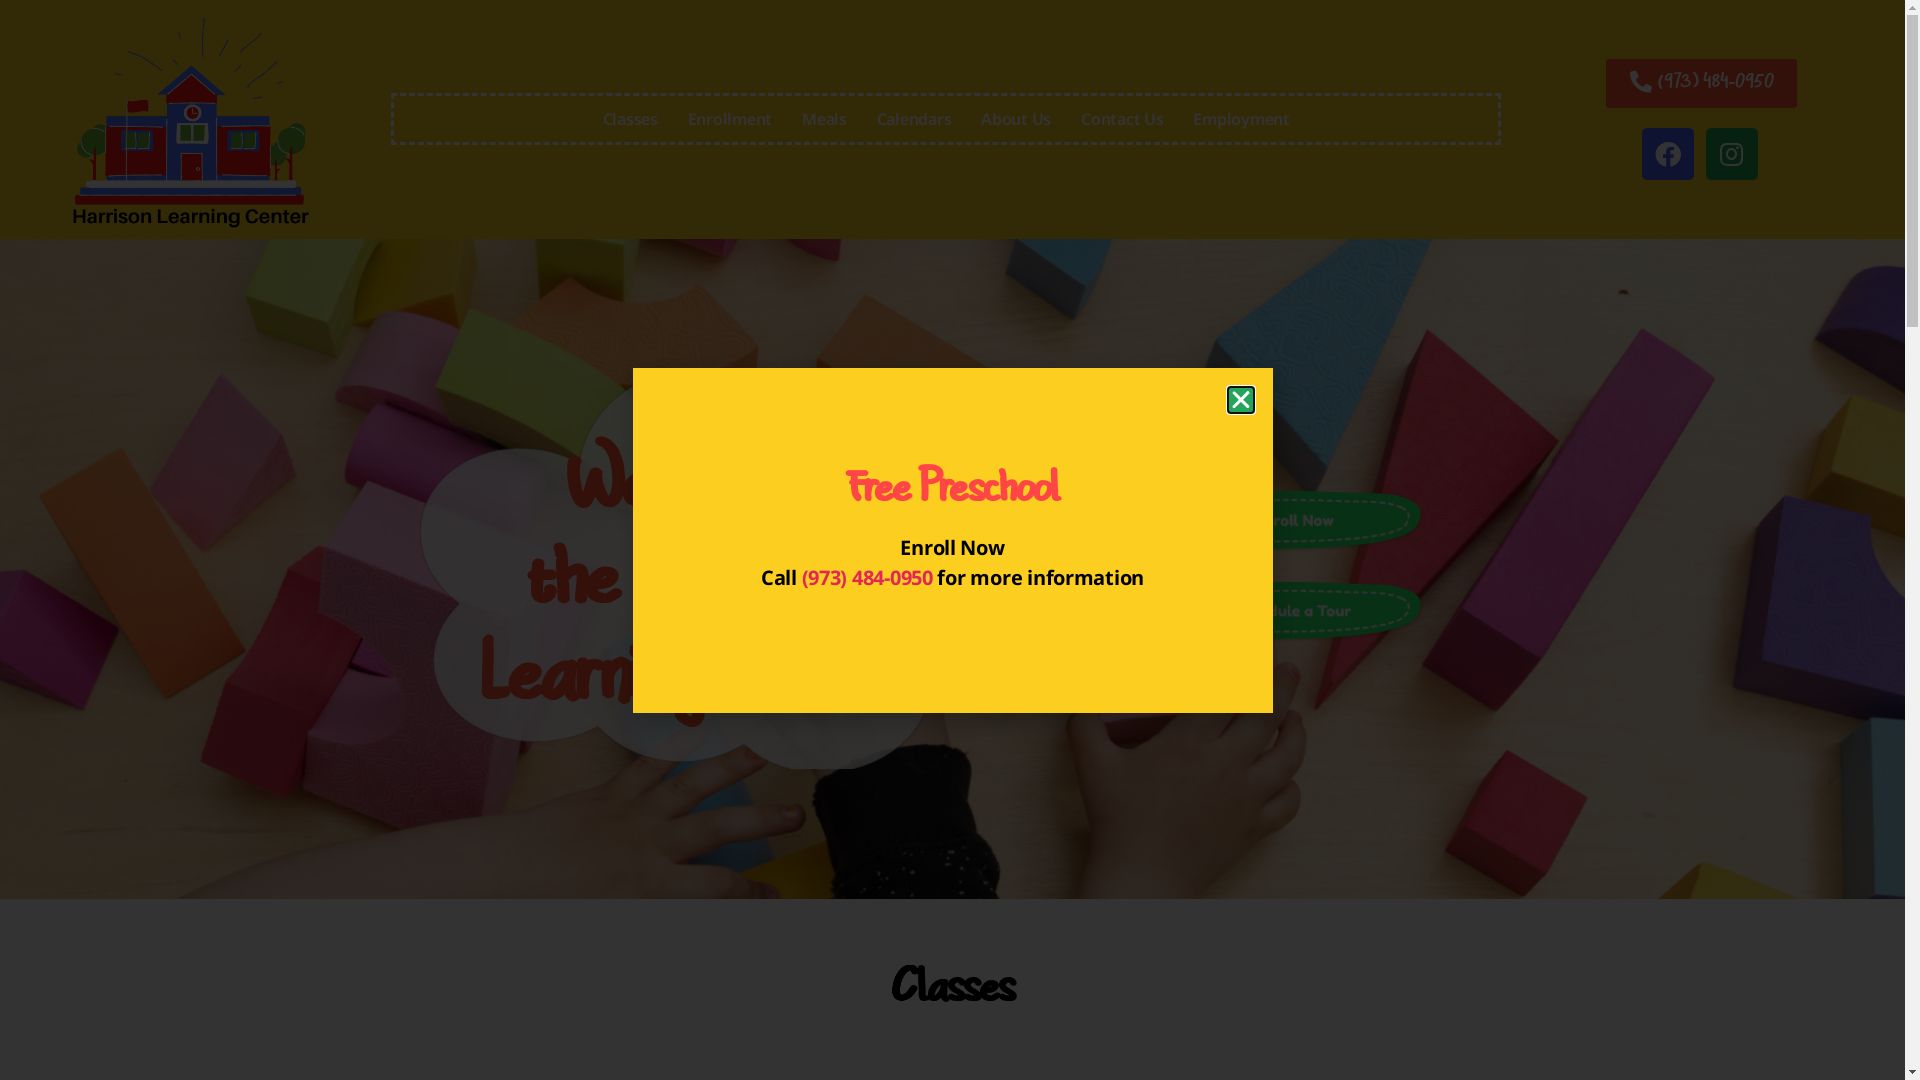 This screenshot has width=1920, height=1080. What do you see at coordinates (1016, 119) in the screenshot?
I see `About Us` at bounding box center [1016, 119].